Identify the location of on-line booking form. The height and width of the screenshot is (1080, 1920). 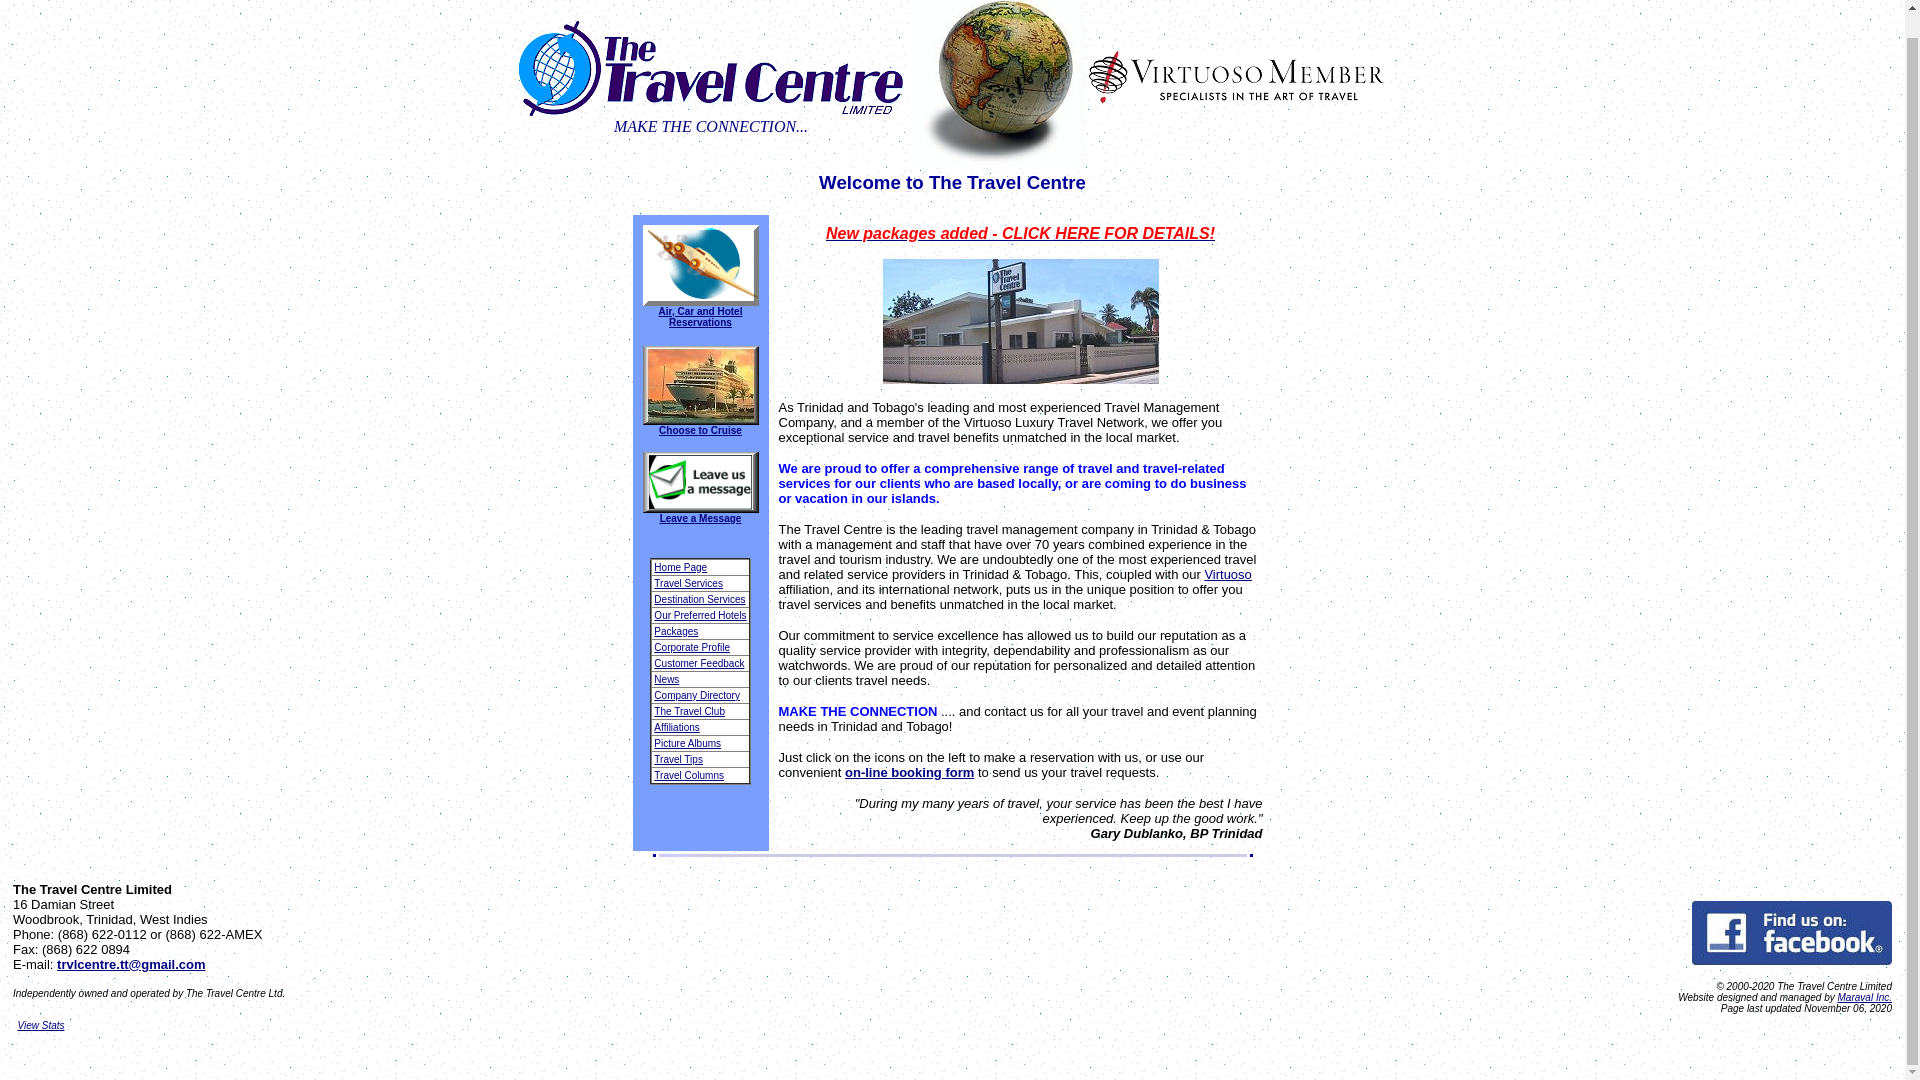
(908, 772).